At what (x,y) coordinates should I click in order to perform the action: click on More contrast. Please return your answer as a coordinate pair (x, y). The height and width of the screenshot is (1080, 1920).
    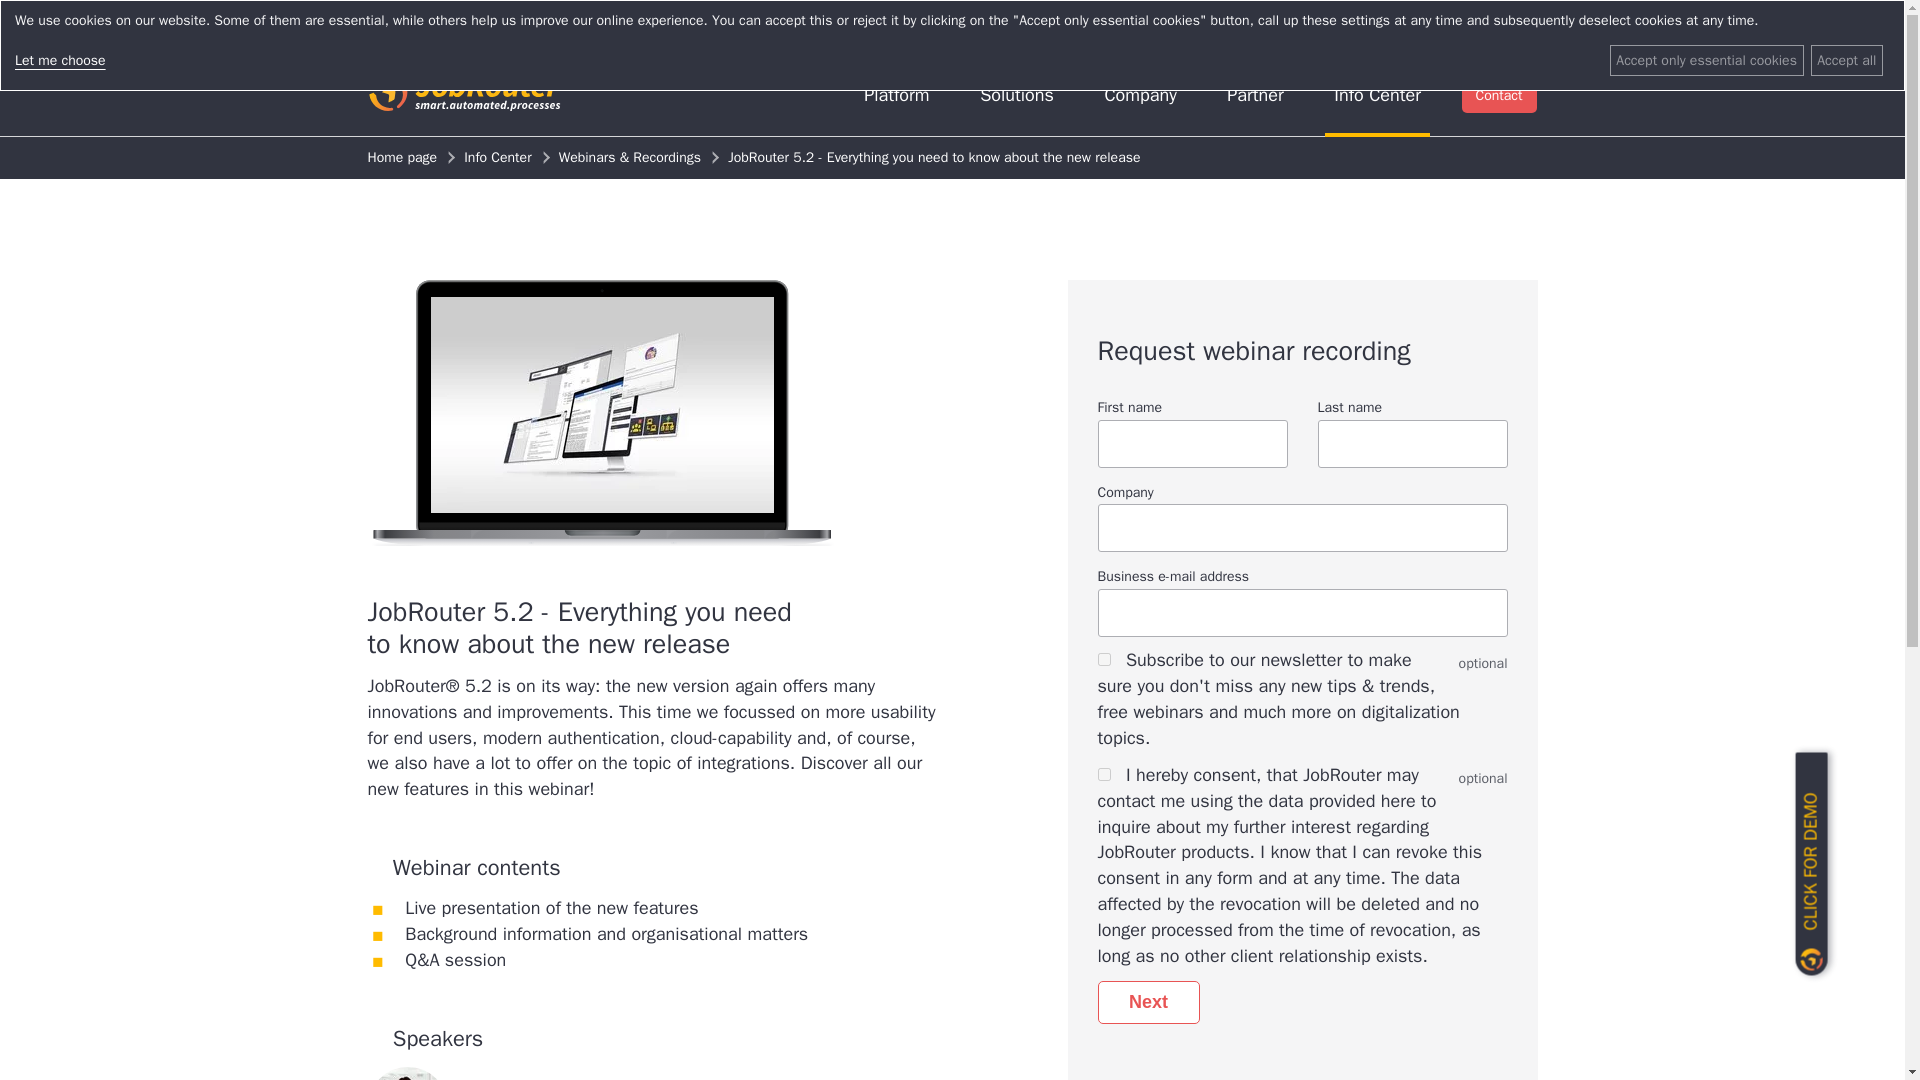
    Looking at the image, I should click on (1250, 28).